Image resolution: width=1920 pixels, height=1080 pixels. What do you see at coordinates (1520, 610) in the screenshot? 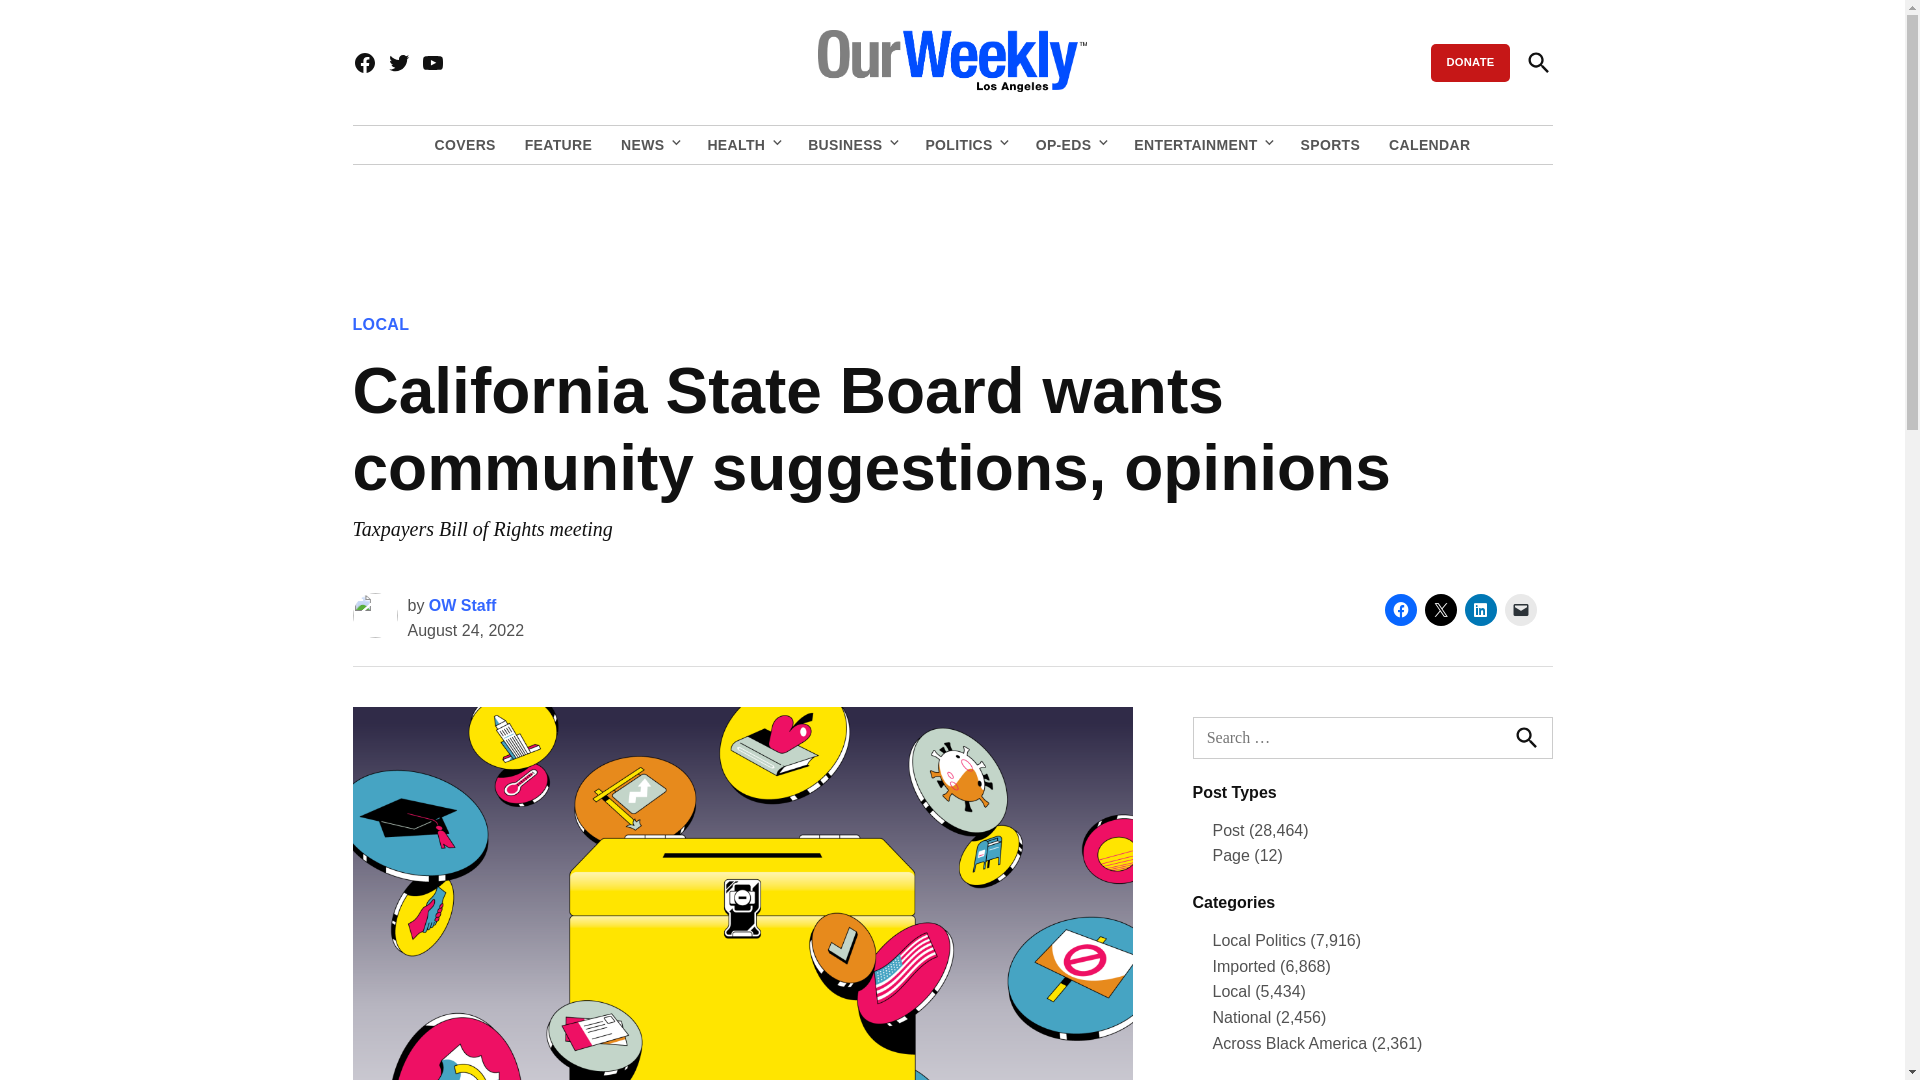
I see `Click to email a link to a friend` at bounding box center [1520, 610].